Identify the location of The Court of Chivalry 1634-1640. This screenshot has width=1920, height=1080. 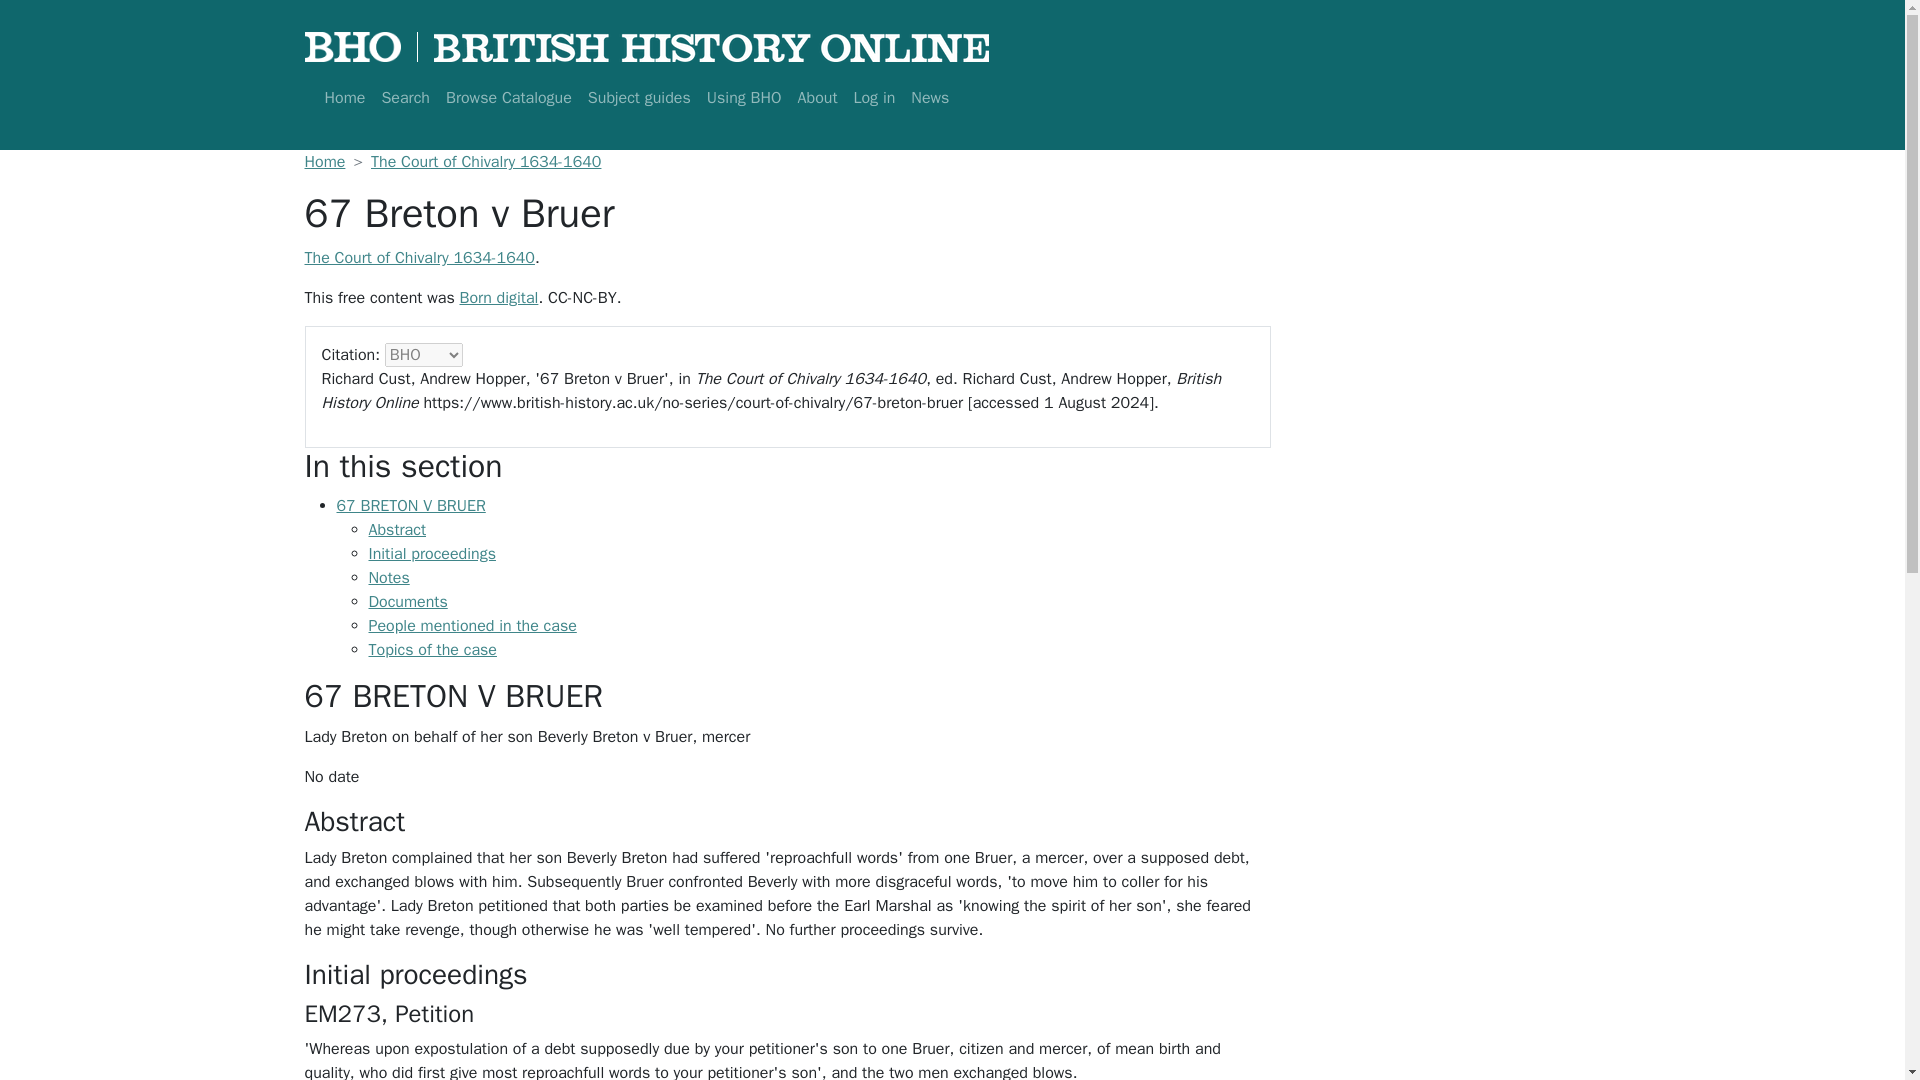
(418, 258).